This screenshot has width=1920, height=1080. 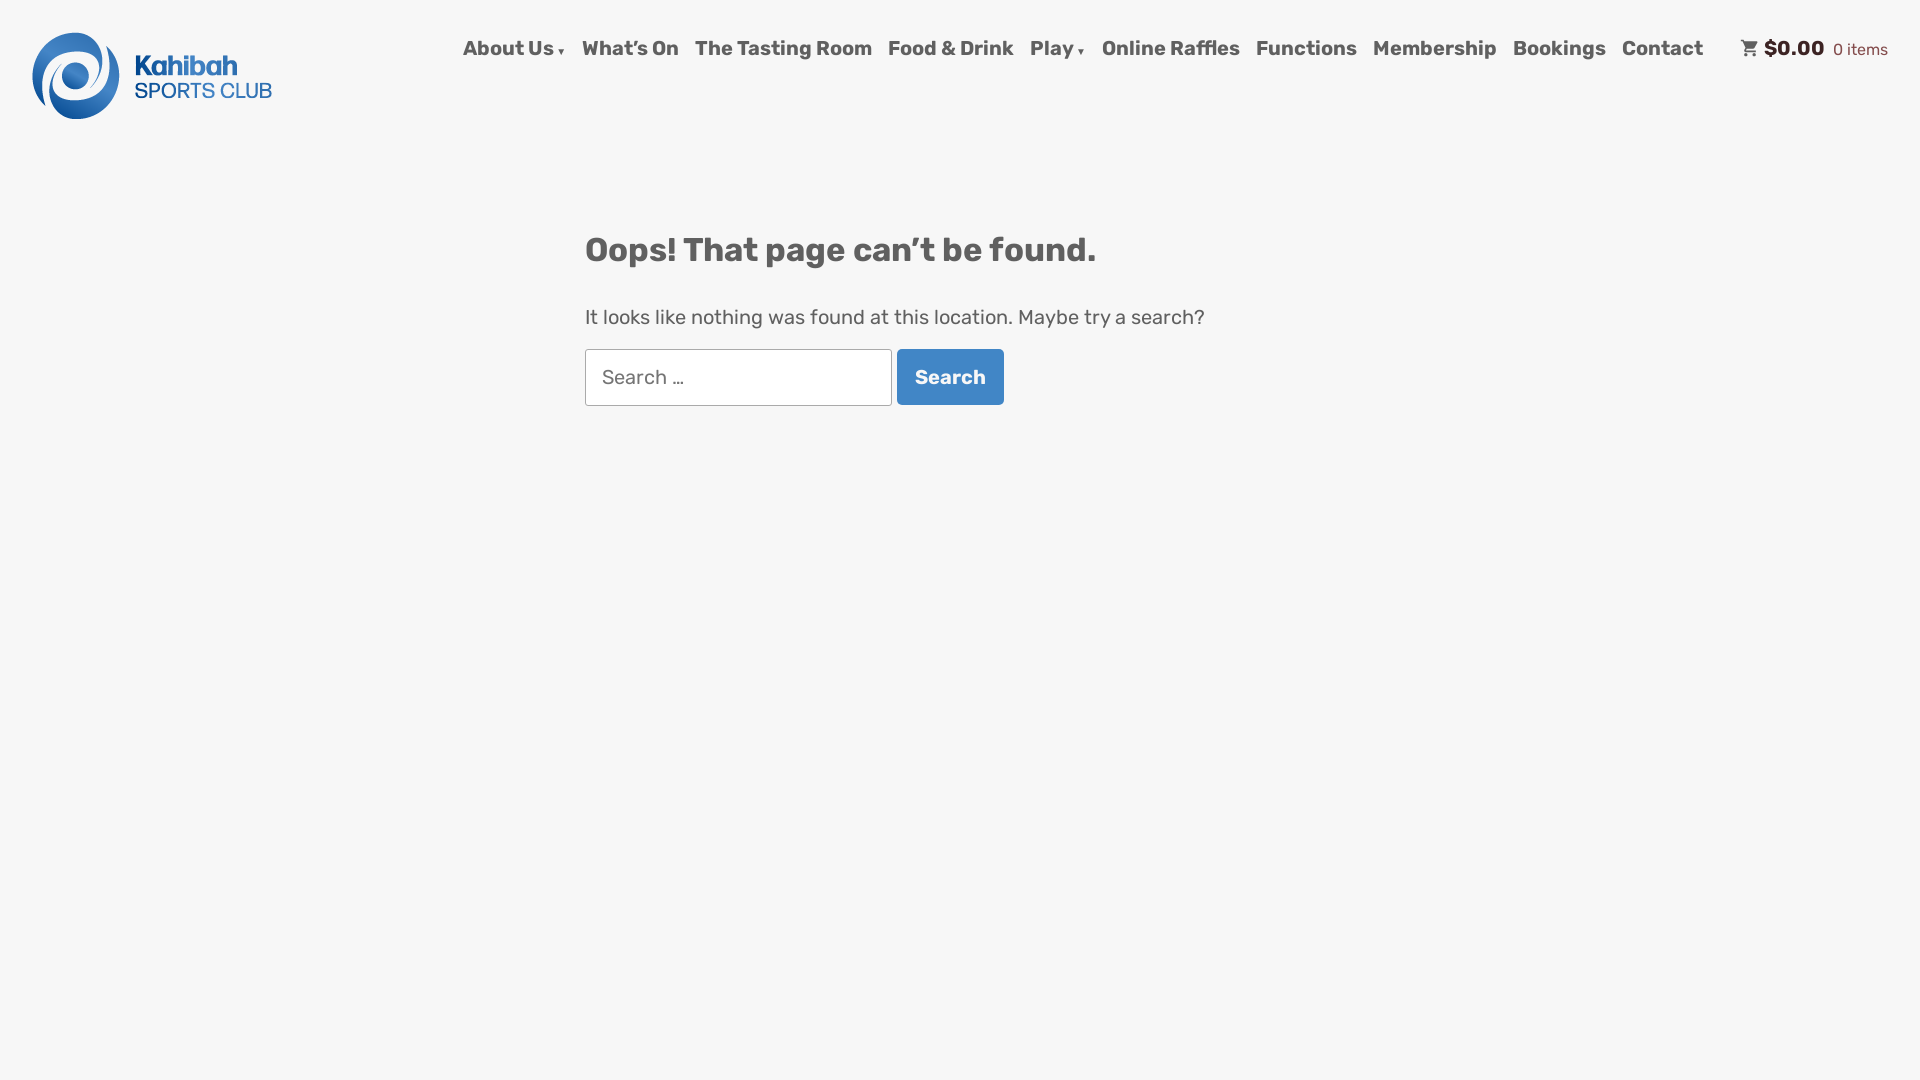 I want to click on The Tasting Room, so click(x=784, y=49).